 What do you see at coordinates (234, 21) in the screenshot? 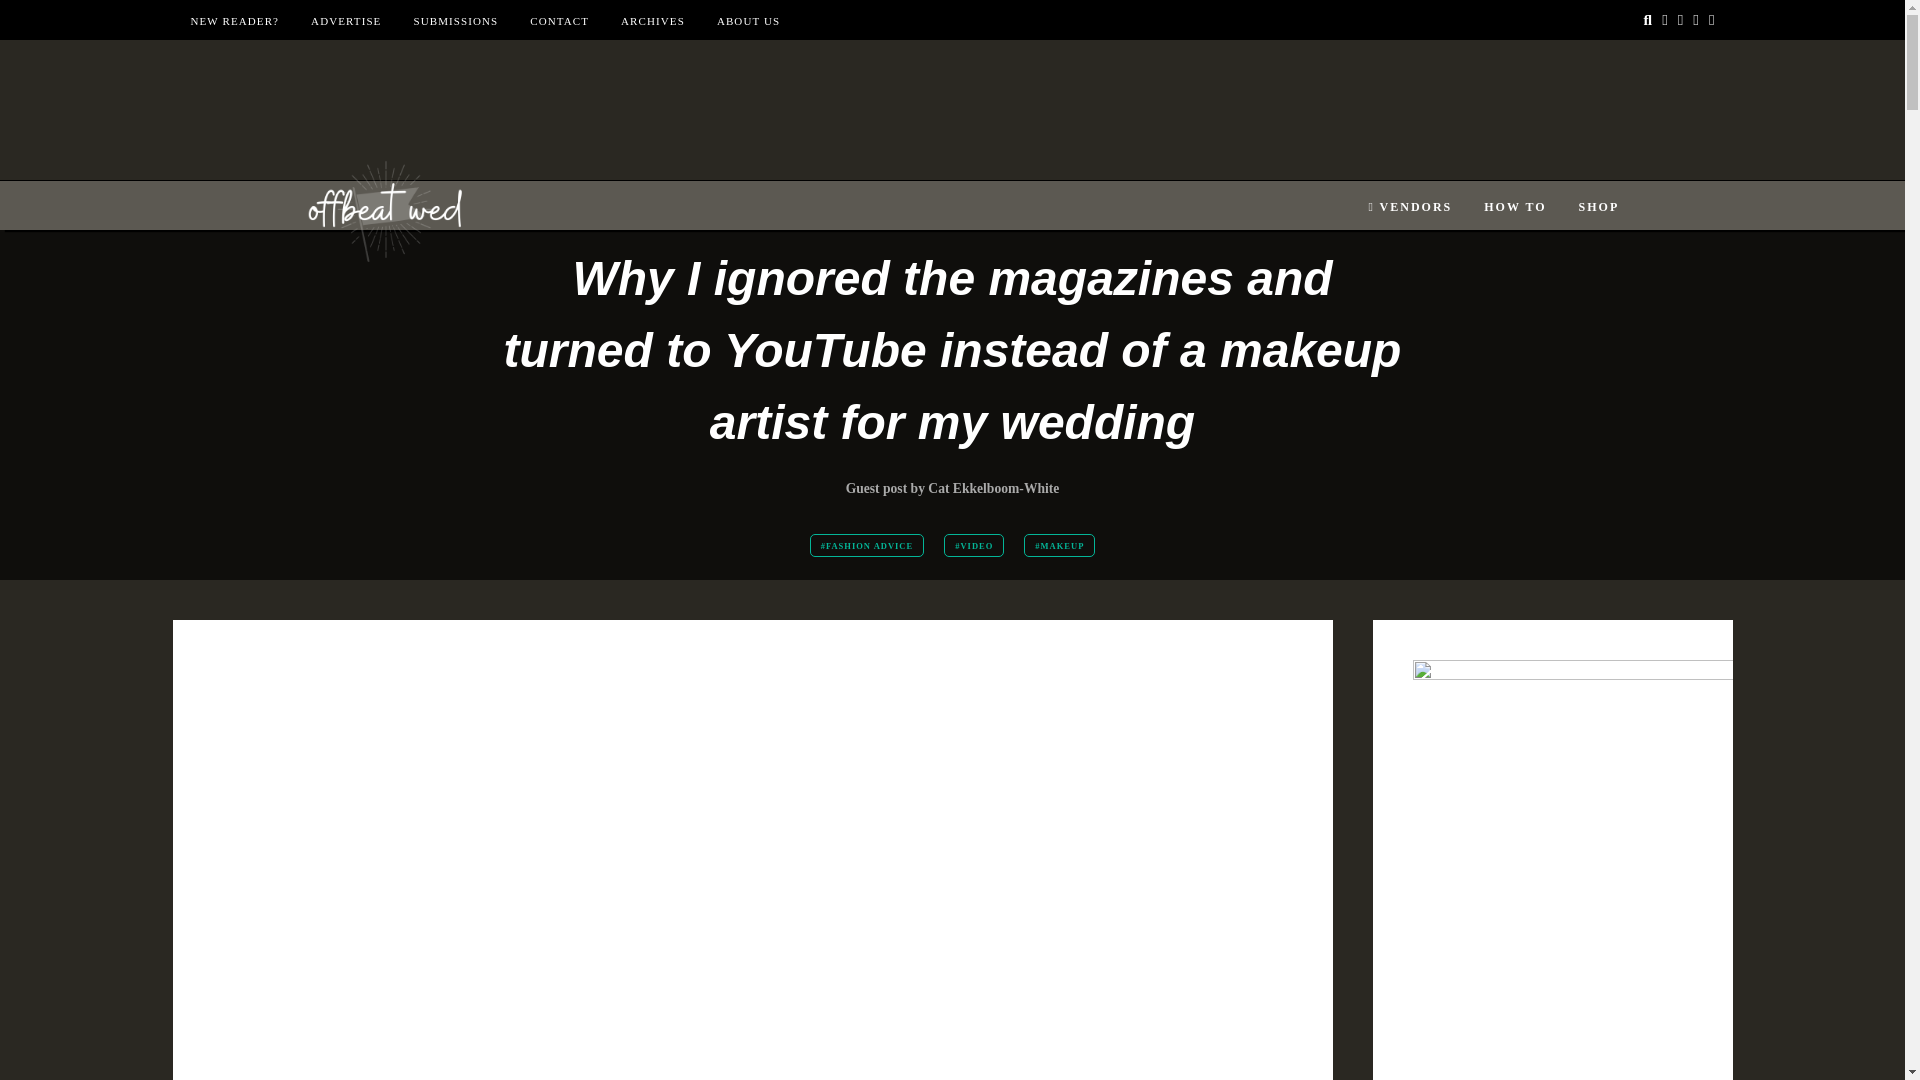
I see `NEW READER?` at bounding box center [234, 21].